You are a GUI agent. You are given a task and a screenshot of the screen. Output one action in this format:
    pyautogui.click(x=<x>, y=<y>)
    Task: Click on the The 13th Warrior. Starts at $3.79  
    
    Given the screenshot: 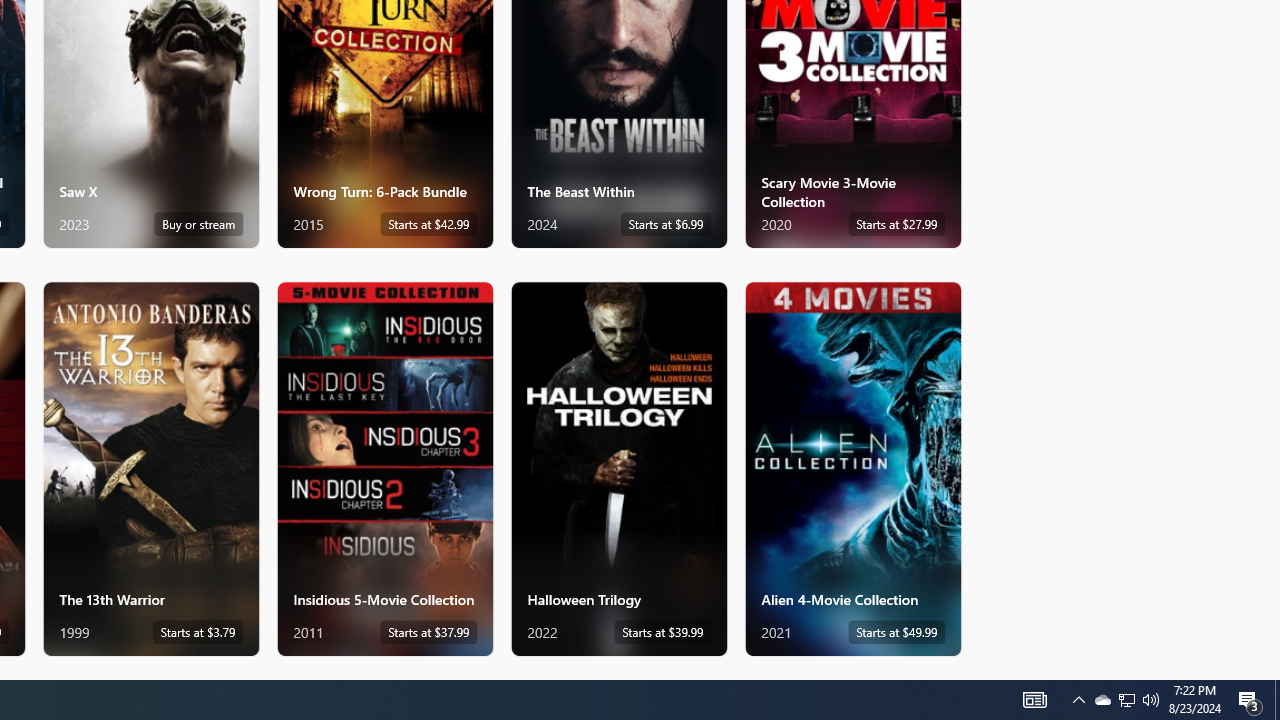 What is the action you would take?
    pyautogui.click(x=150, y=468)
    